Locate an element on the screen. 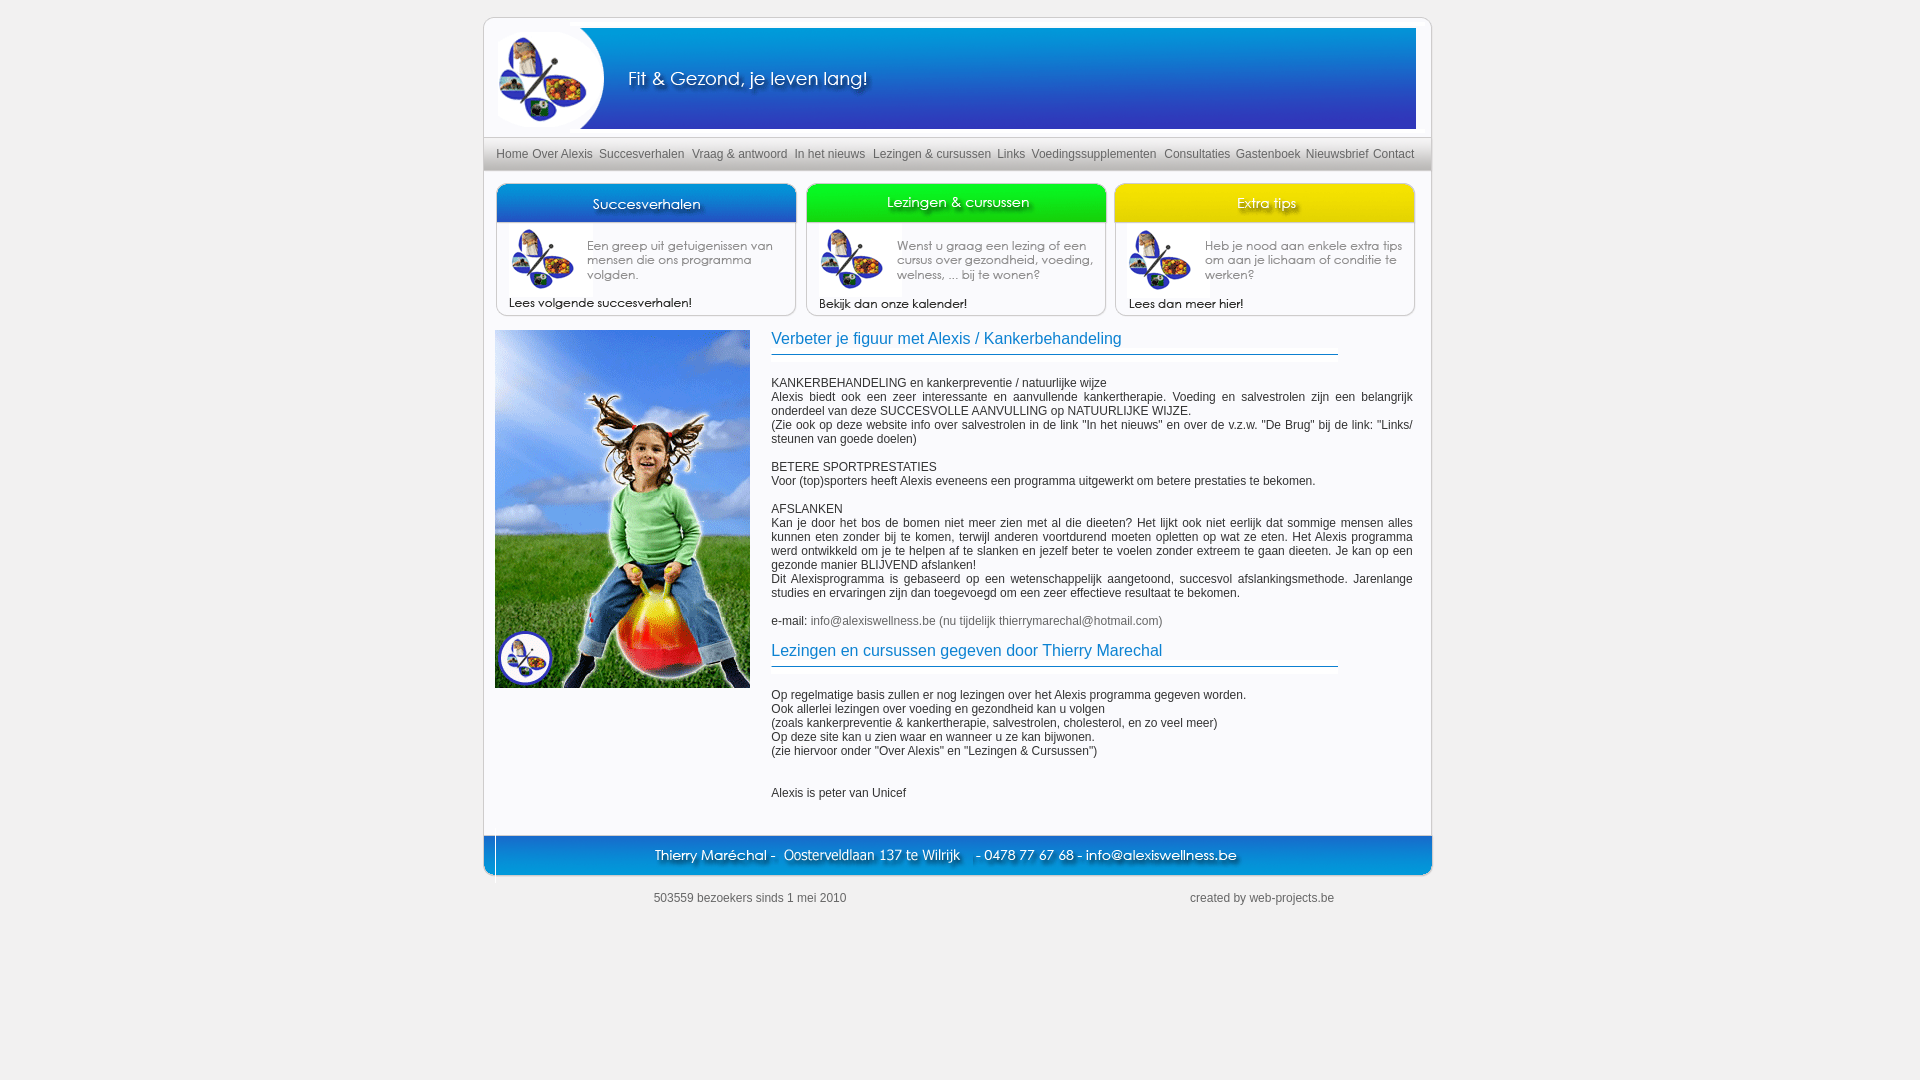  Vraag & antwoord is located at coordinates (740, 154).